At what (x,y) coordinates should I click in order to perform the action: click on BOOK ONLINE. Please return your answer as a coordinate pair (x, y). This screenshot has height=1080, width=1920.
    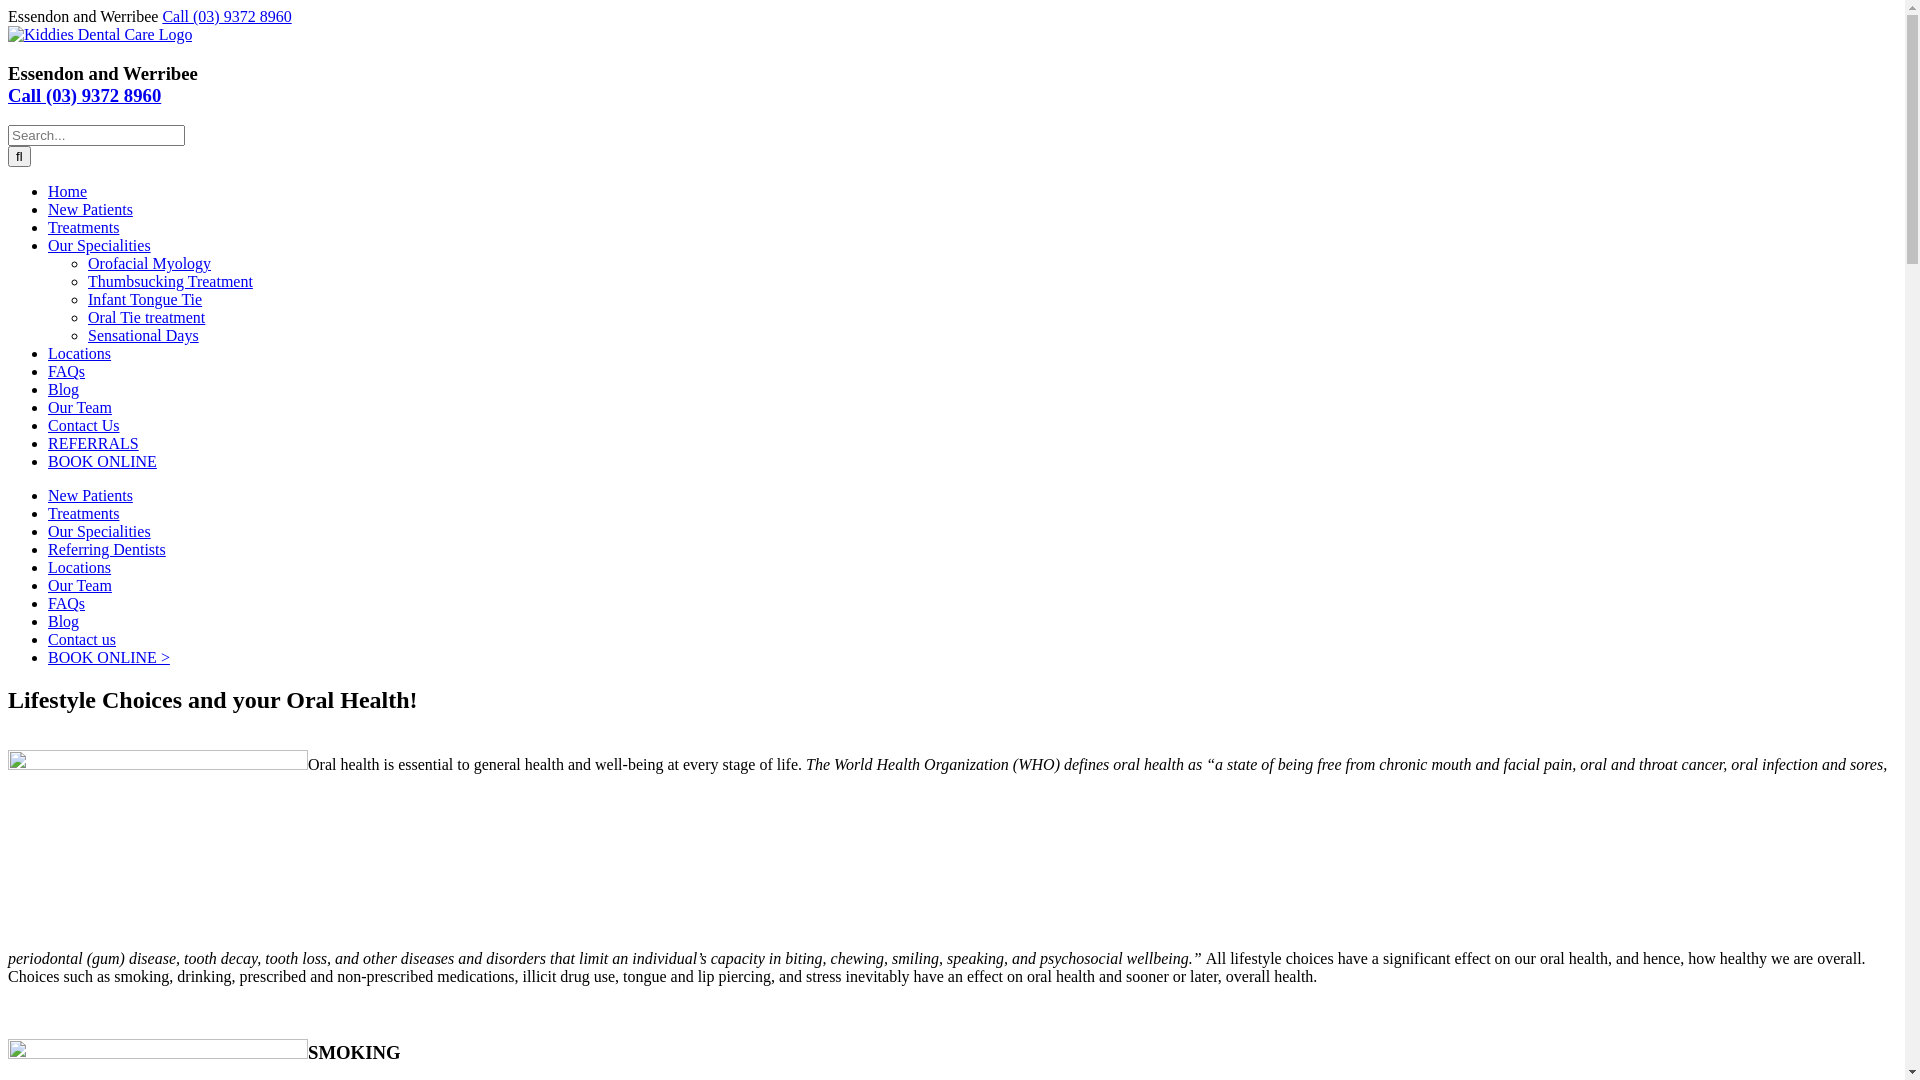
    Looking at the image, I should click on (102, 462).